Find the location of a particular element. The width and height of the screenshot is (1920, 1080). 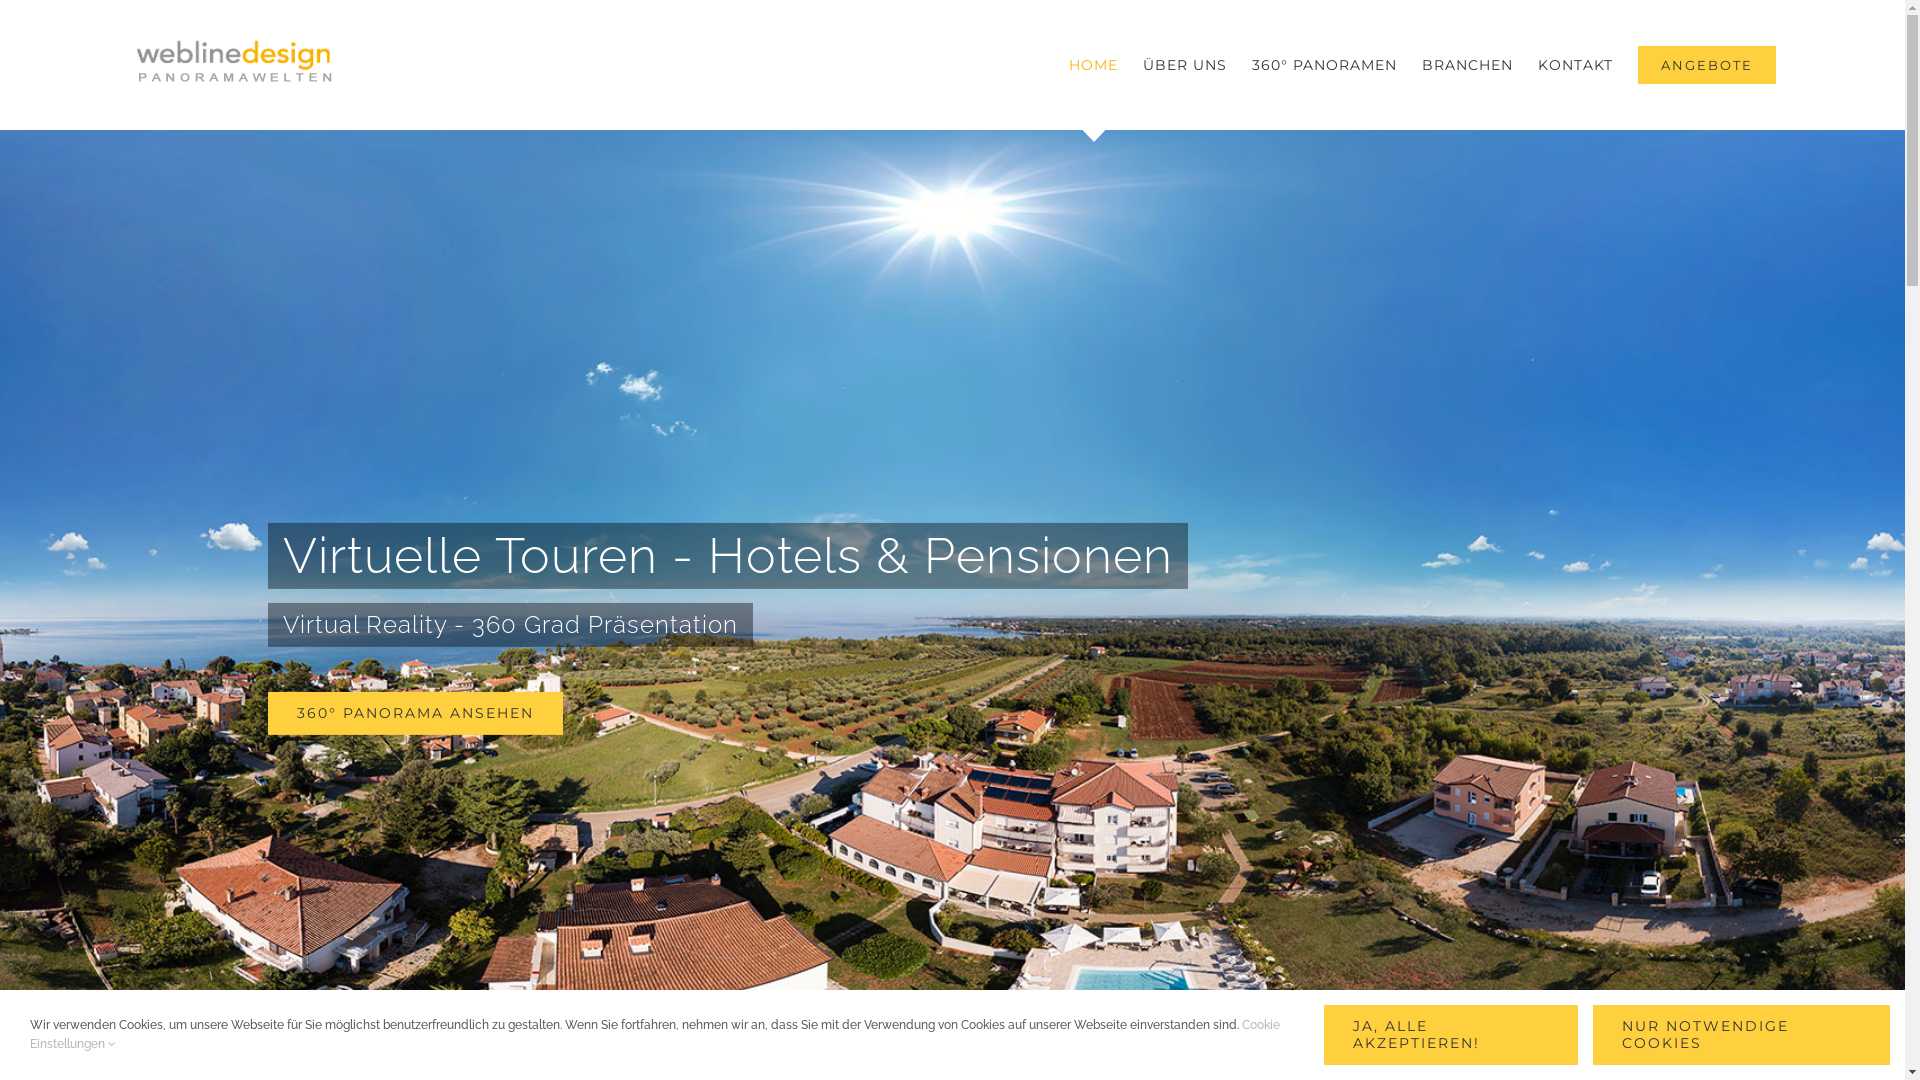

KONTAKT is located at coordinates (1576, 65).